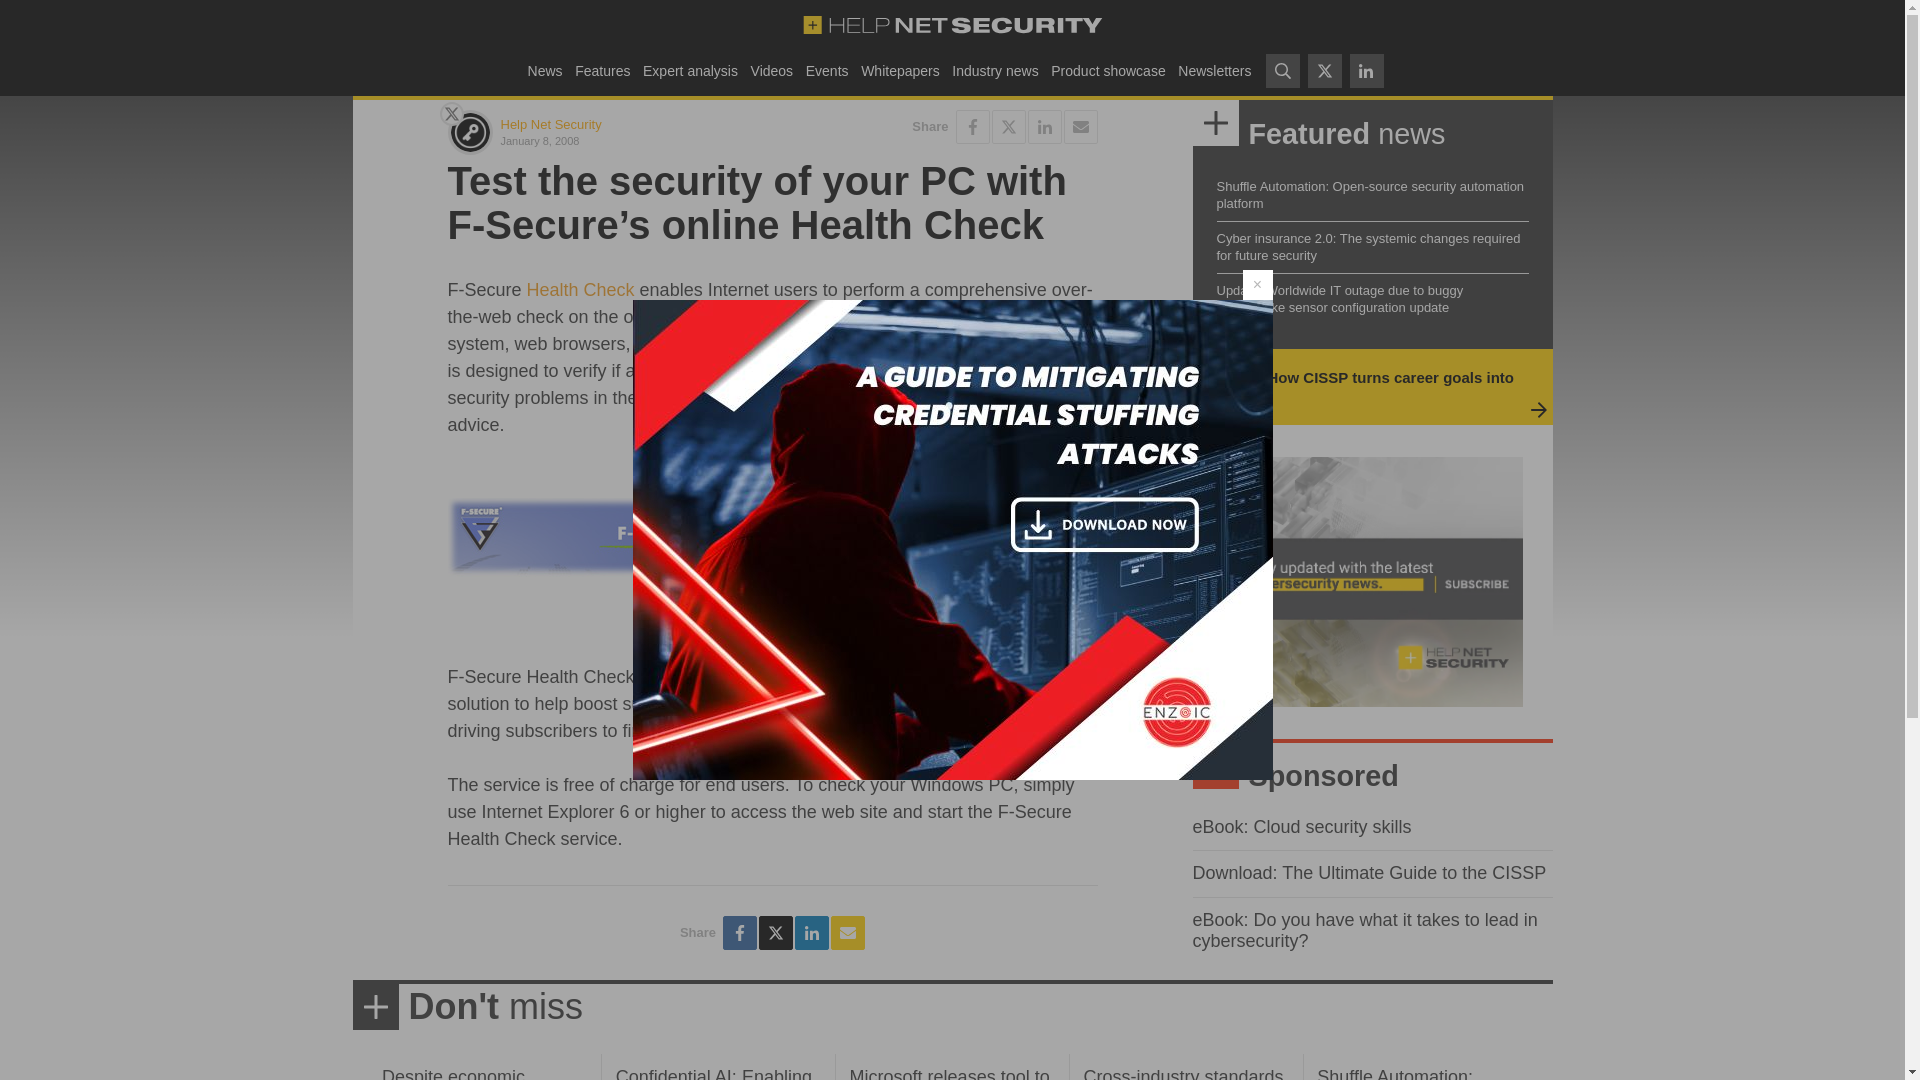  I want to click on Cross-industry standards for data provenance in AI, so click(1182, 1074).